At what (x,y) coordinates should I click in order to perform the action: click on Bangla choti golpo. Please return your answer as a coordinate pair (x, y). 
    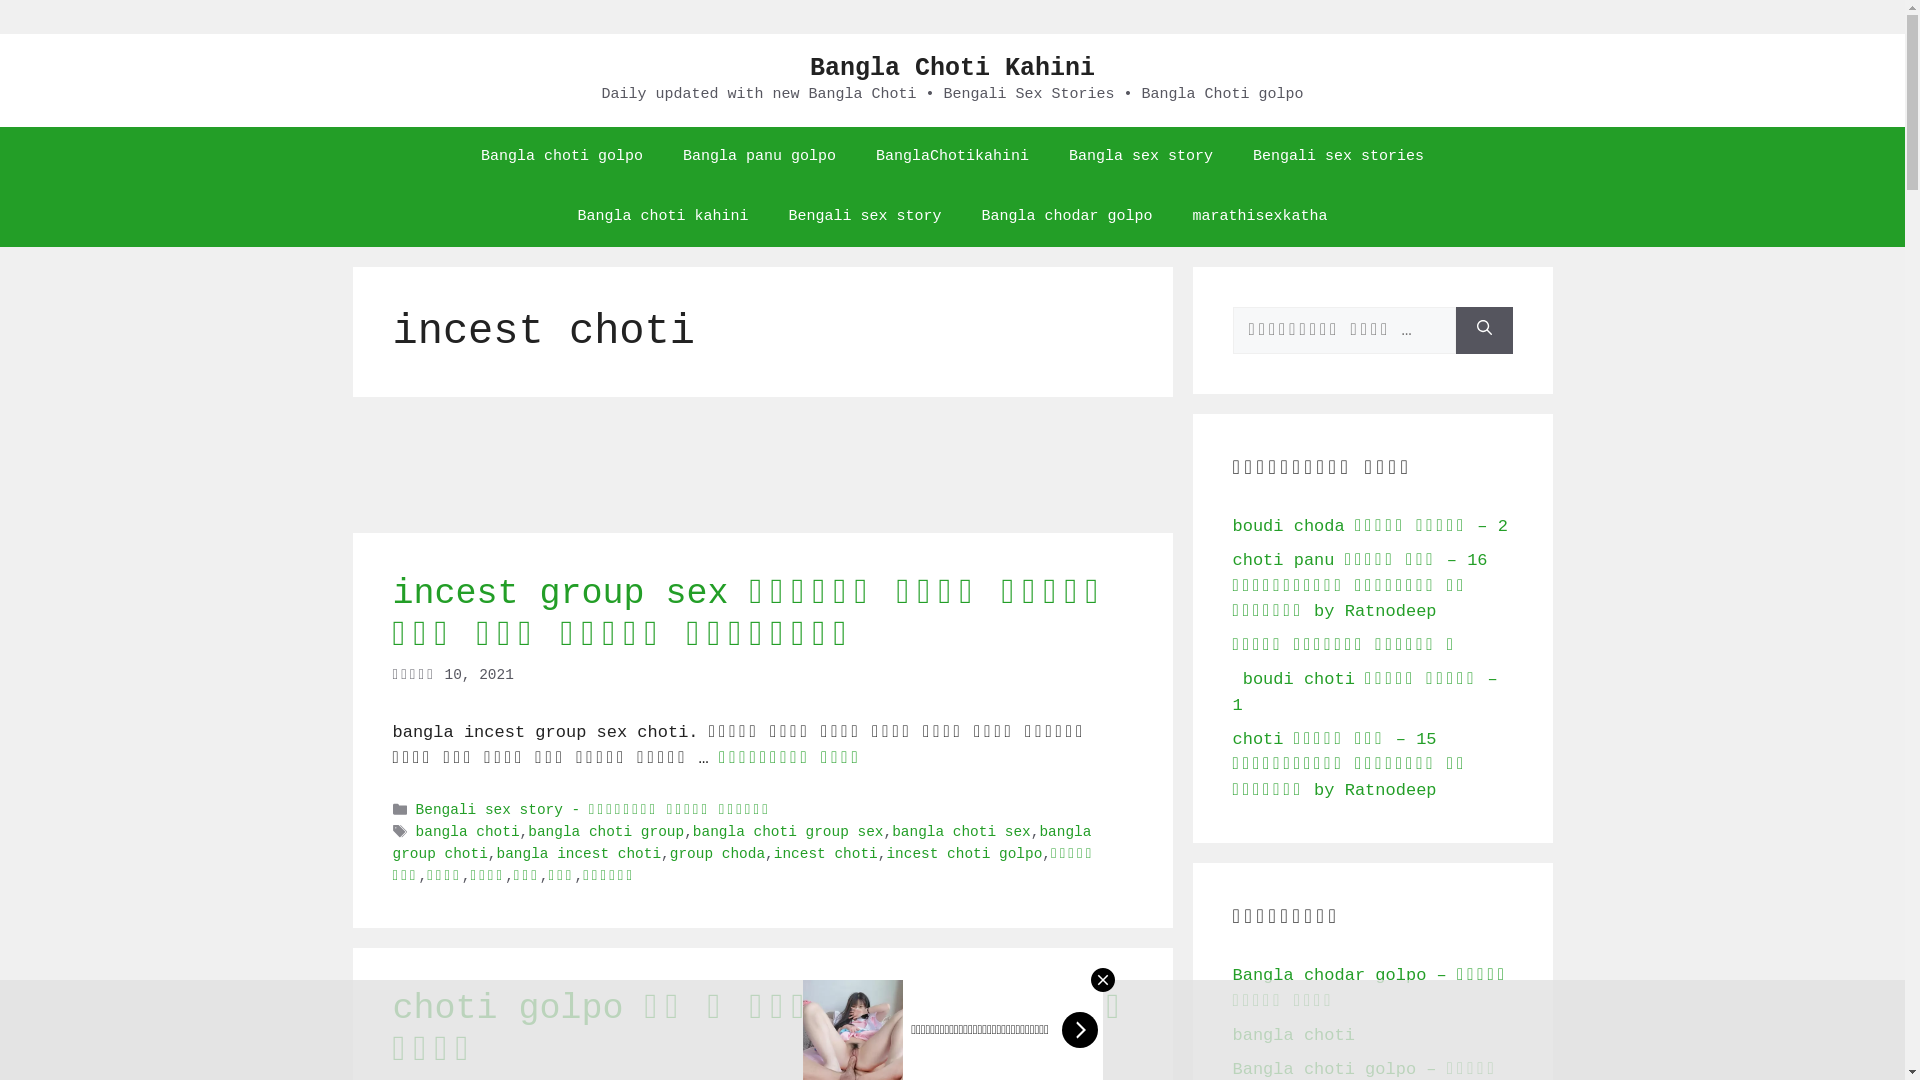
    Looking at the image, I should click on (562, 156).